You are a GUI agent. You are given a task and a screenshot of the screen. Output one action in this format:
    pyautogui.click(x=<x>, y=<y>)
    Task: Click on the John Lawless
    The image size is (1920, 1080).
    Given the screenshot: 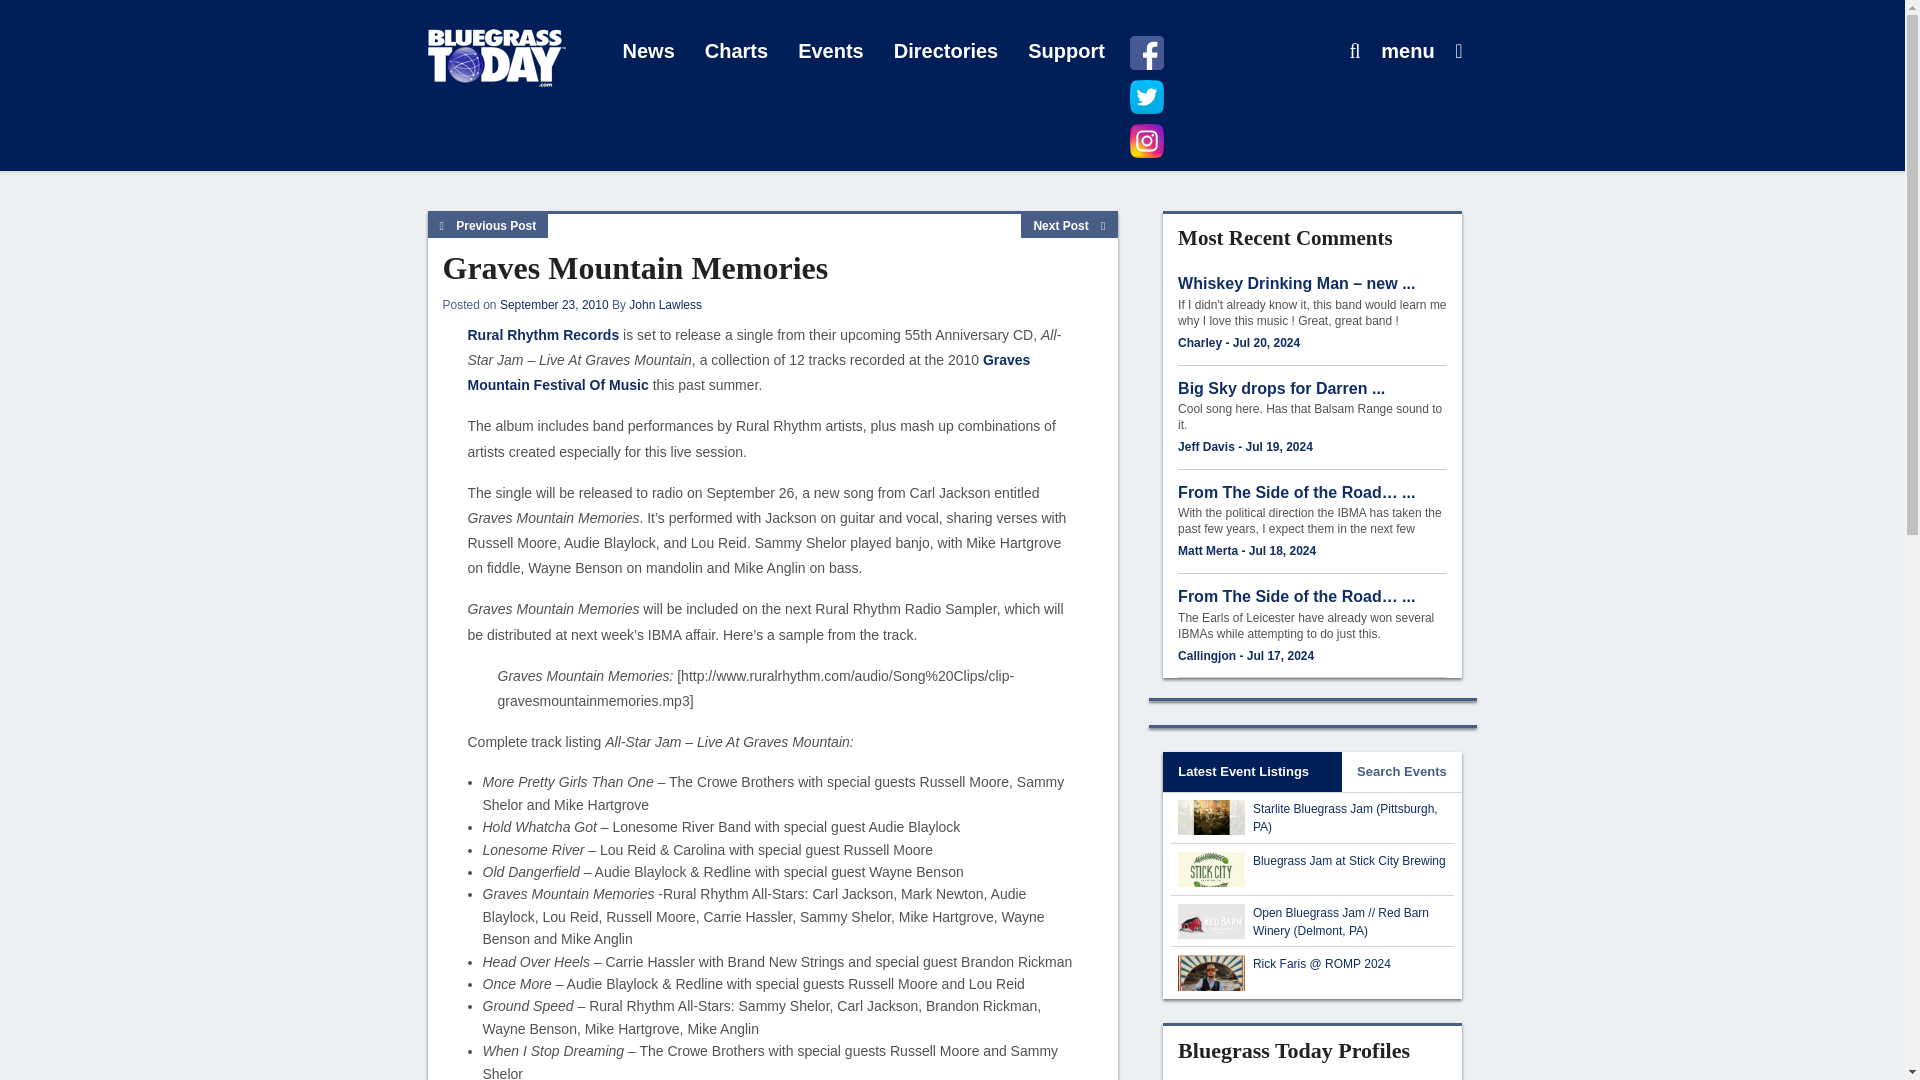 What is the action you would take?
    pyautogui.click(x=666, y=305)
    